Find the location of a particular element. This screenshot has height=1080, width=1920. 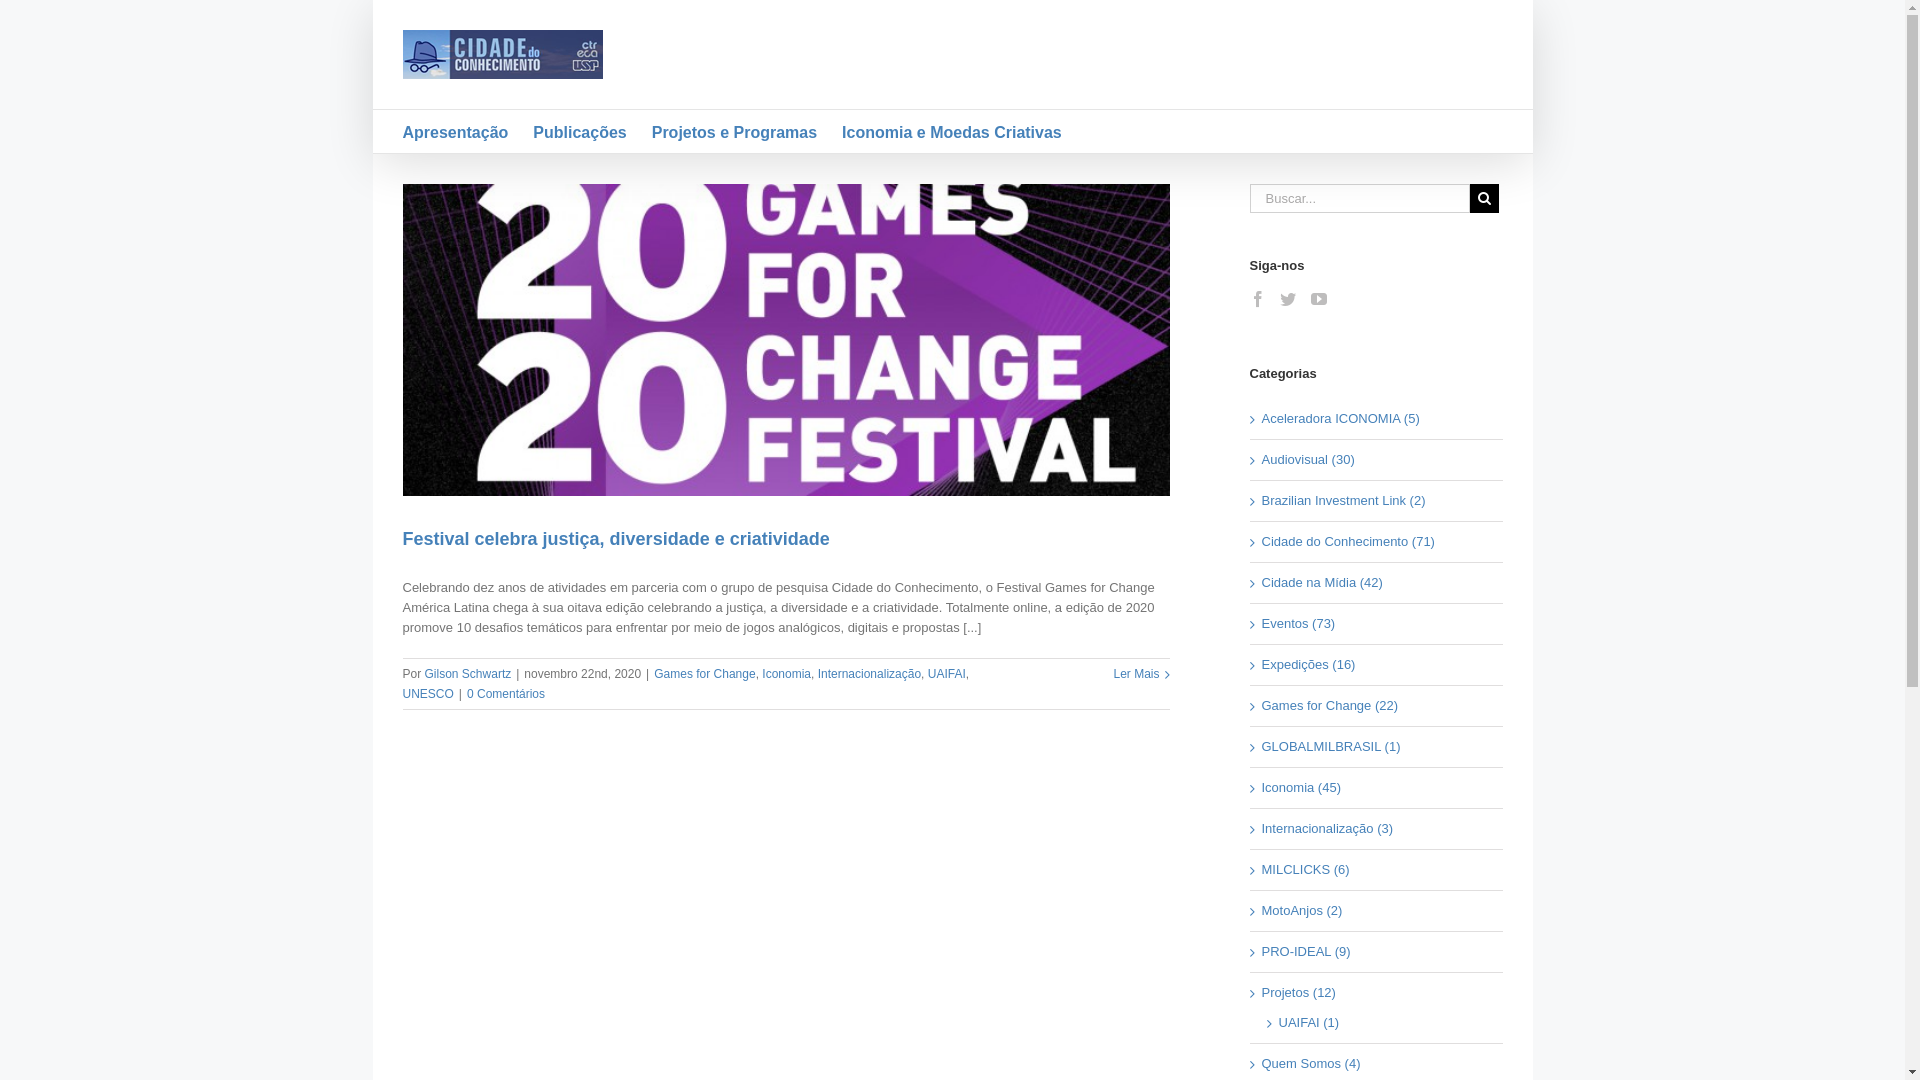

UNESCO is located at coordinates (428, 694).